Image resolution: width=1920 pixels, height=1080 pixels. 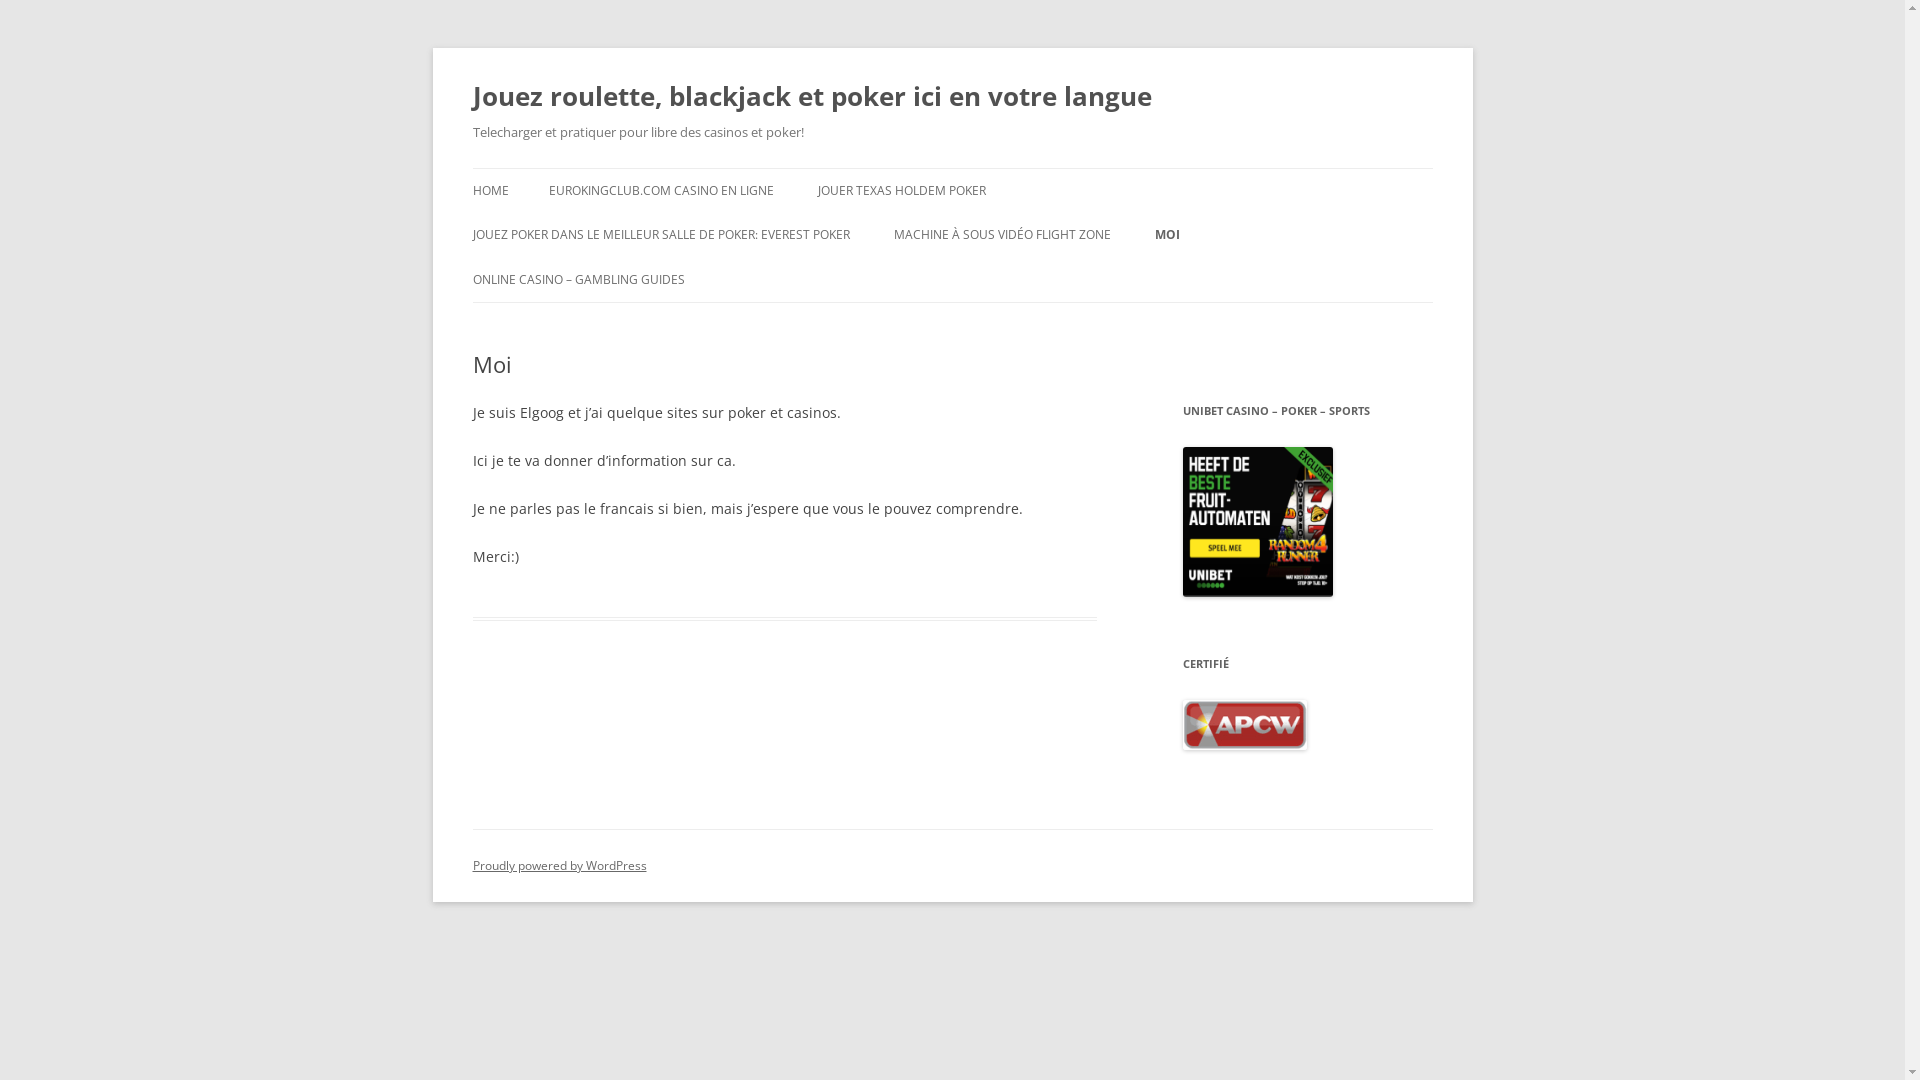 What do you see at coordinates (952, 168) in the screenshot?
I see `Skip to content` at bounding box center [952, 168].